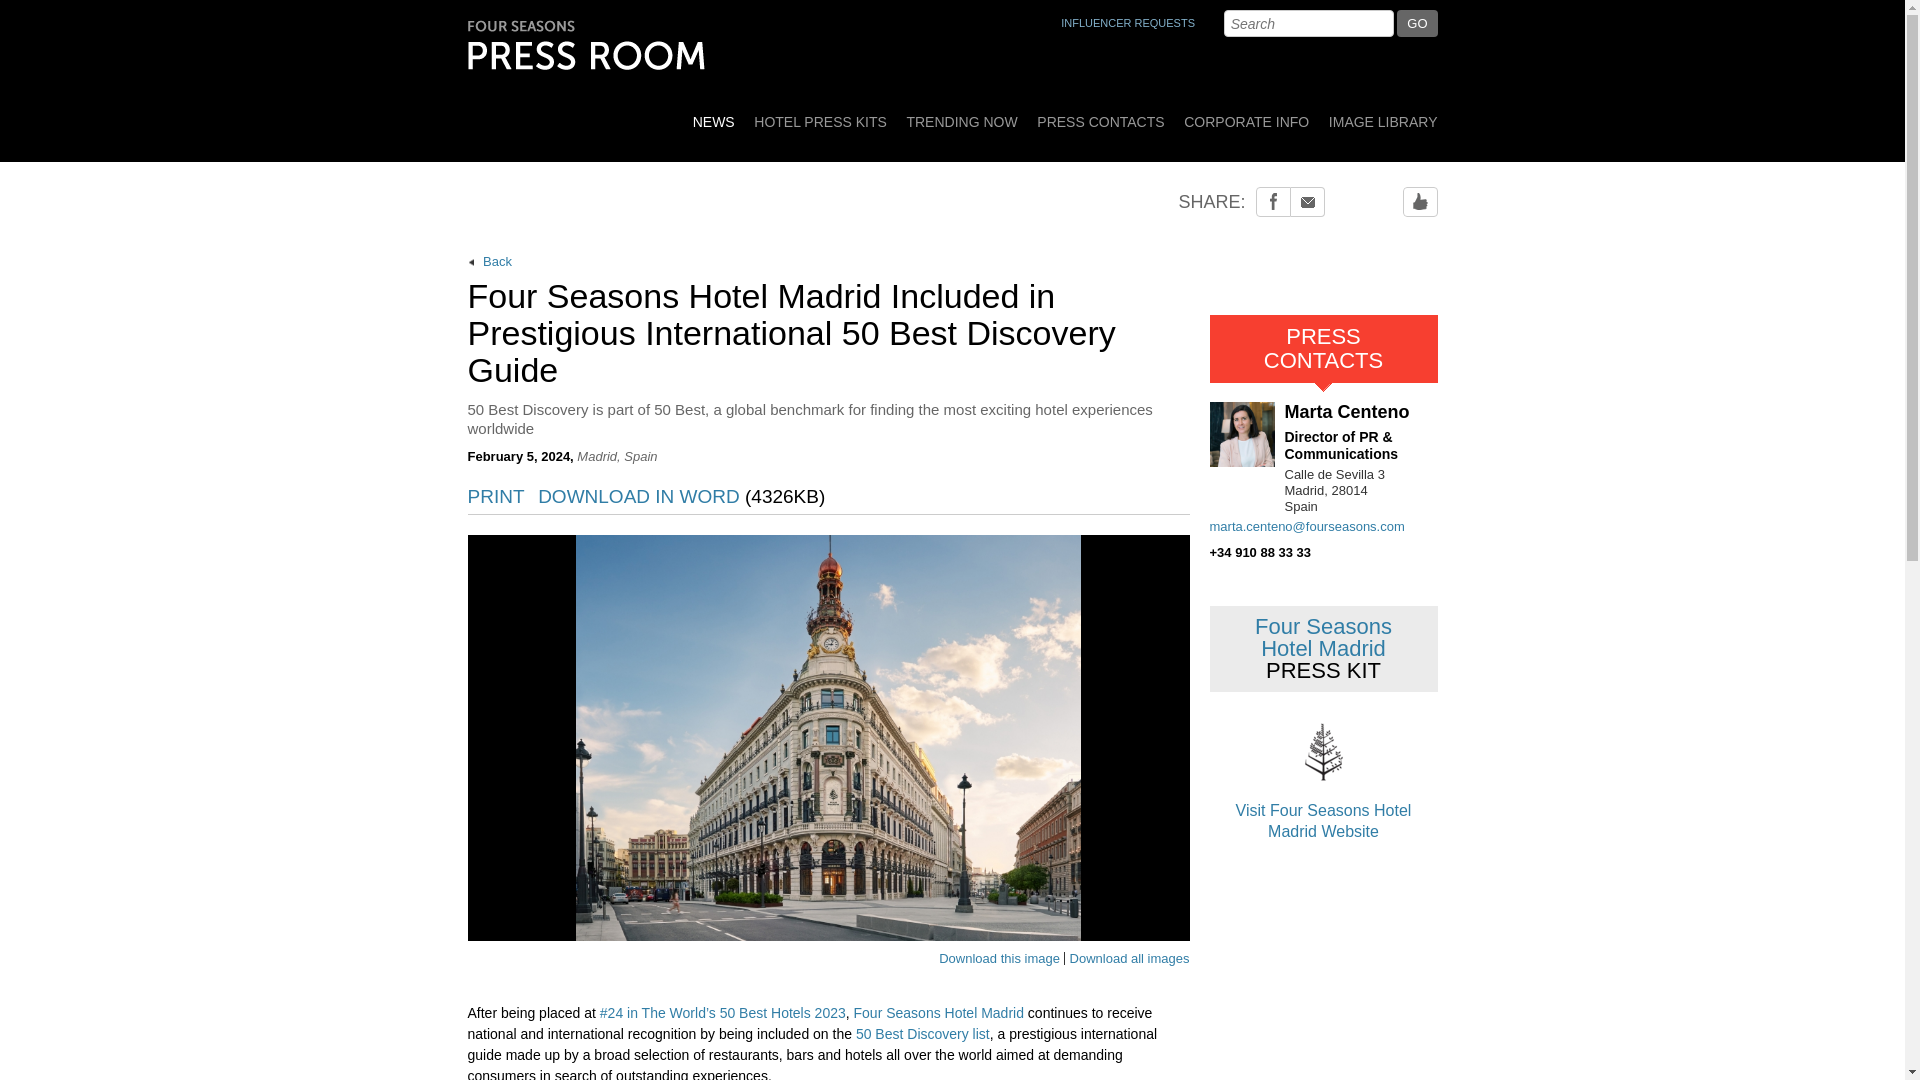 Image resolution: width=1920 pixels, height=1080 pixels. Describe the element at coordinates (938, 1012) in the screenshot. I see `Four Seasons Hotel Madrid` at that location.